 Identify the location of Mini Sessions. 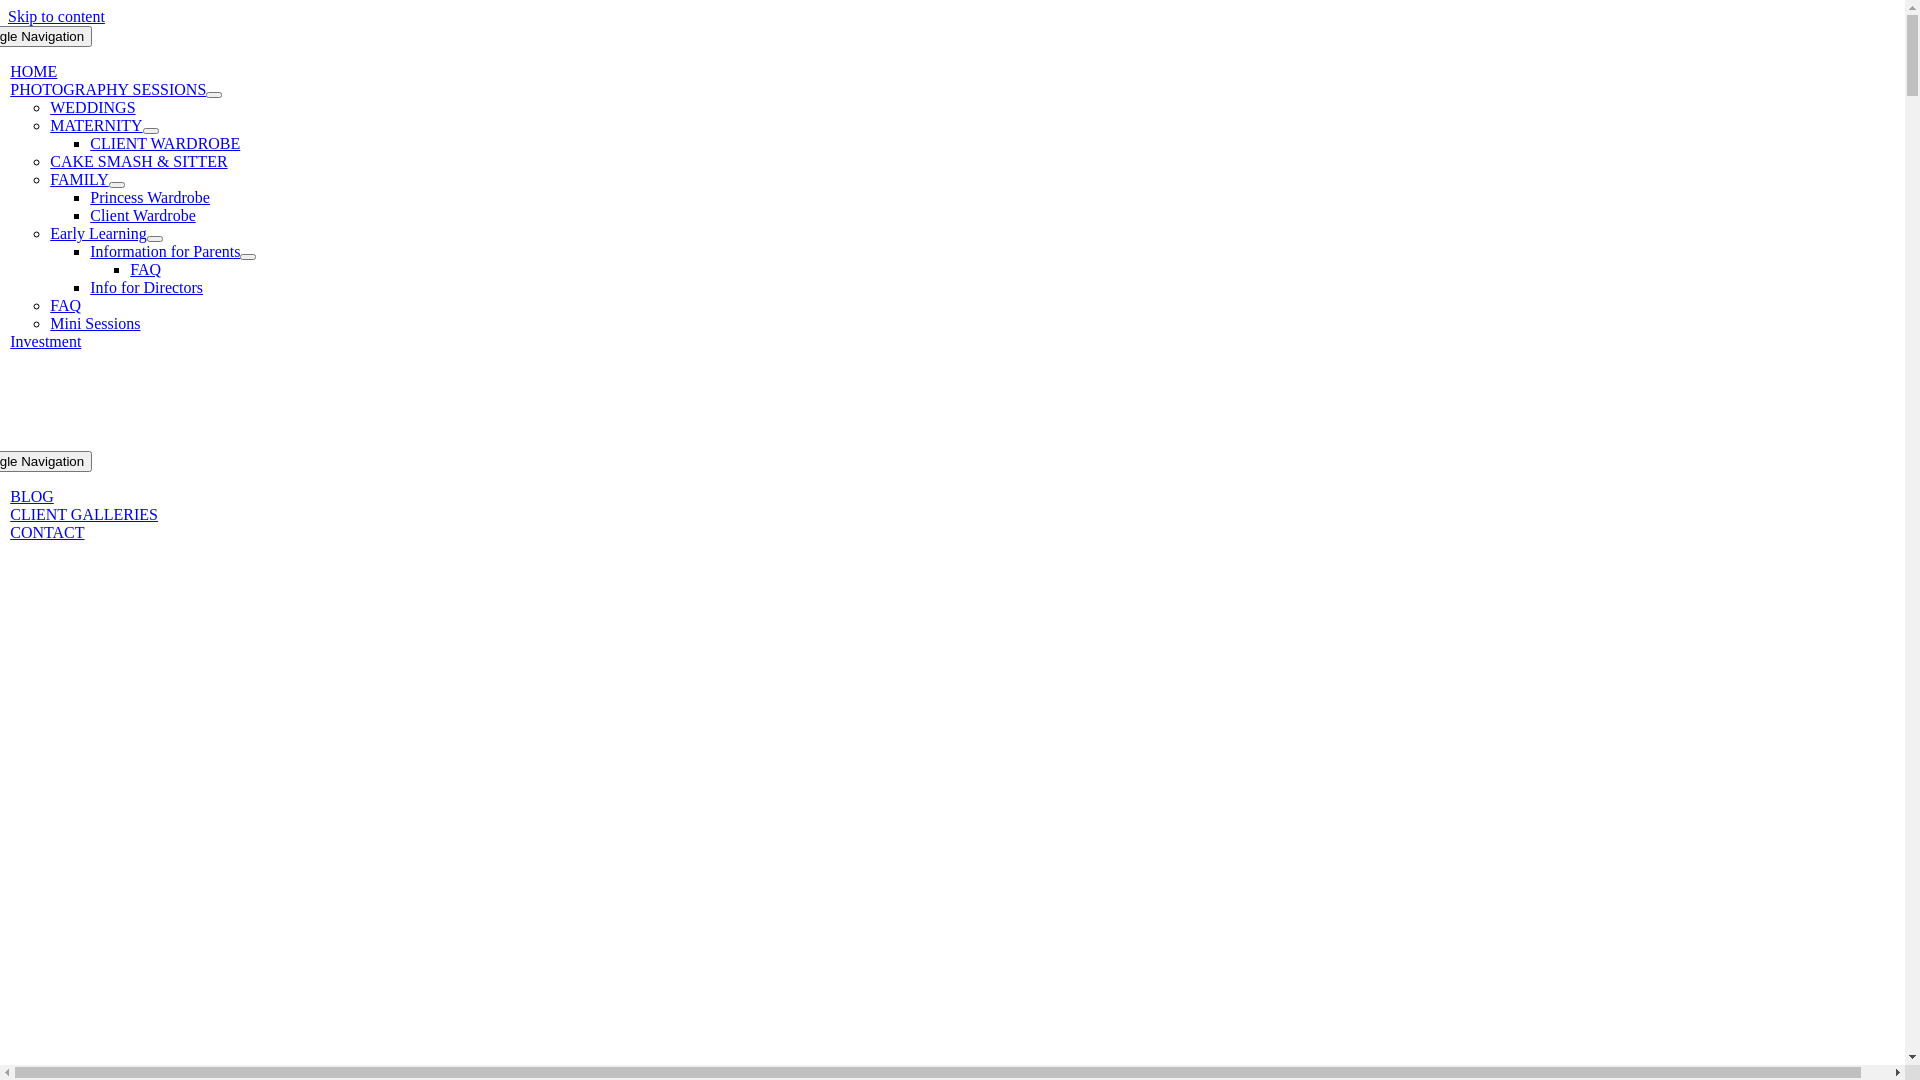
(95, 324).